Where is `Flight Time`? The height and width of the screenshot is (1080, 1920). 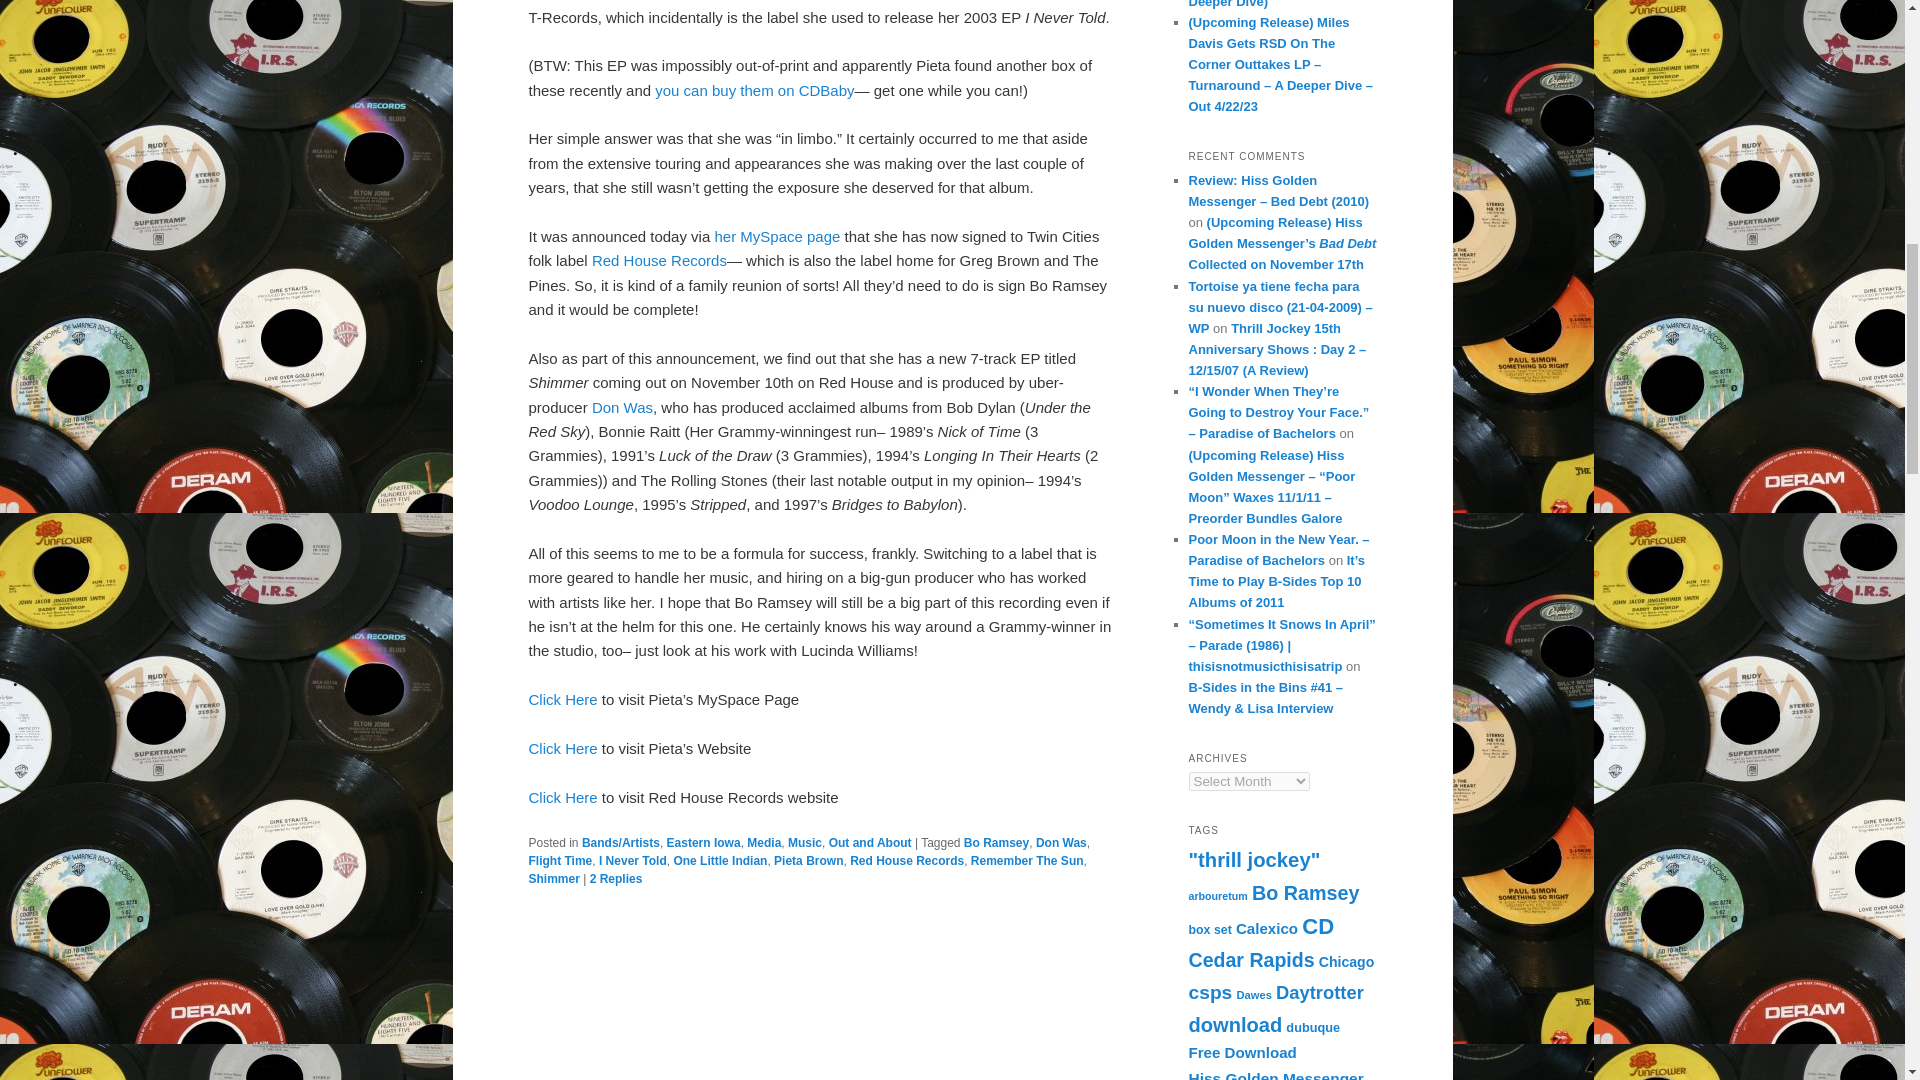 Flight Time is located at coordinates (560, 861).